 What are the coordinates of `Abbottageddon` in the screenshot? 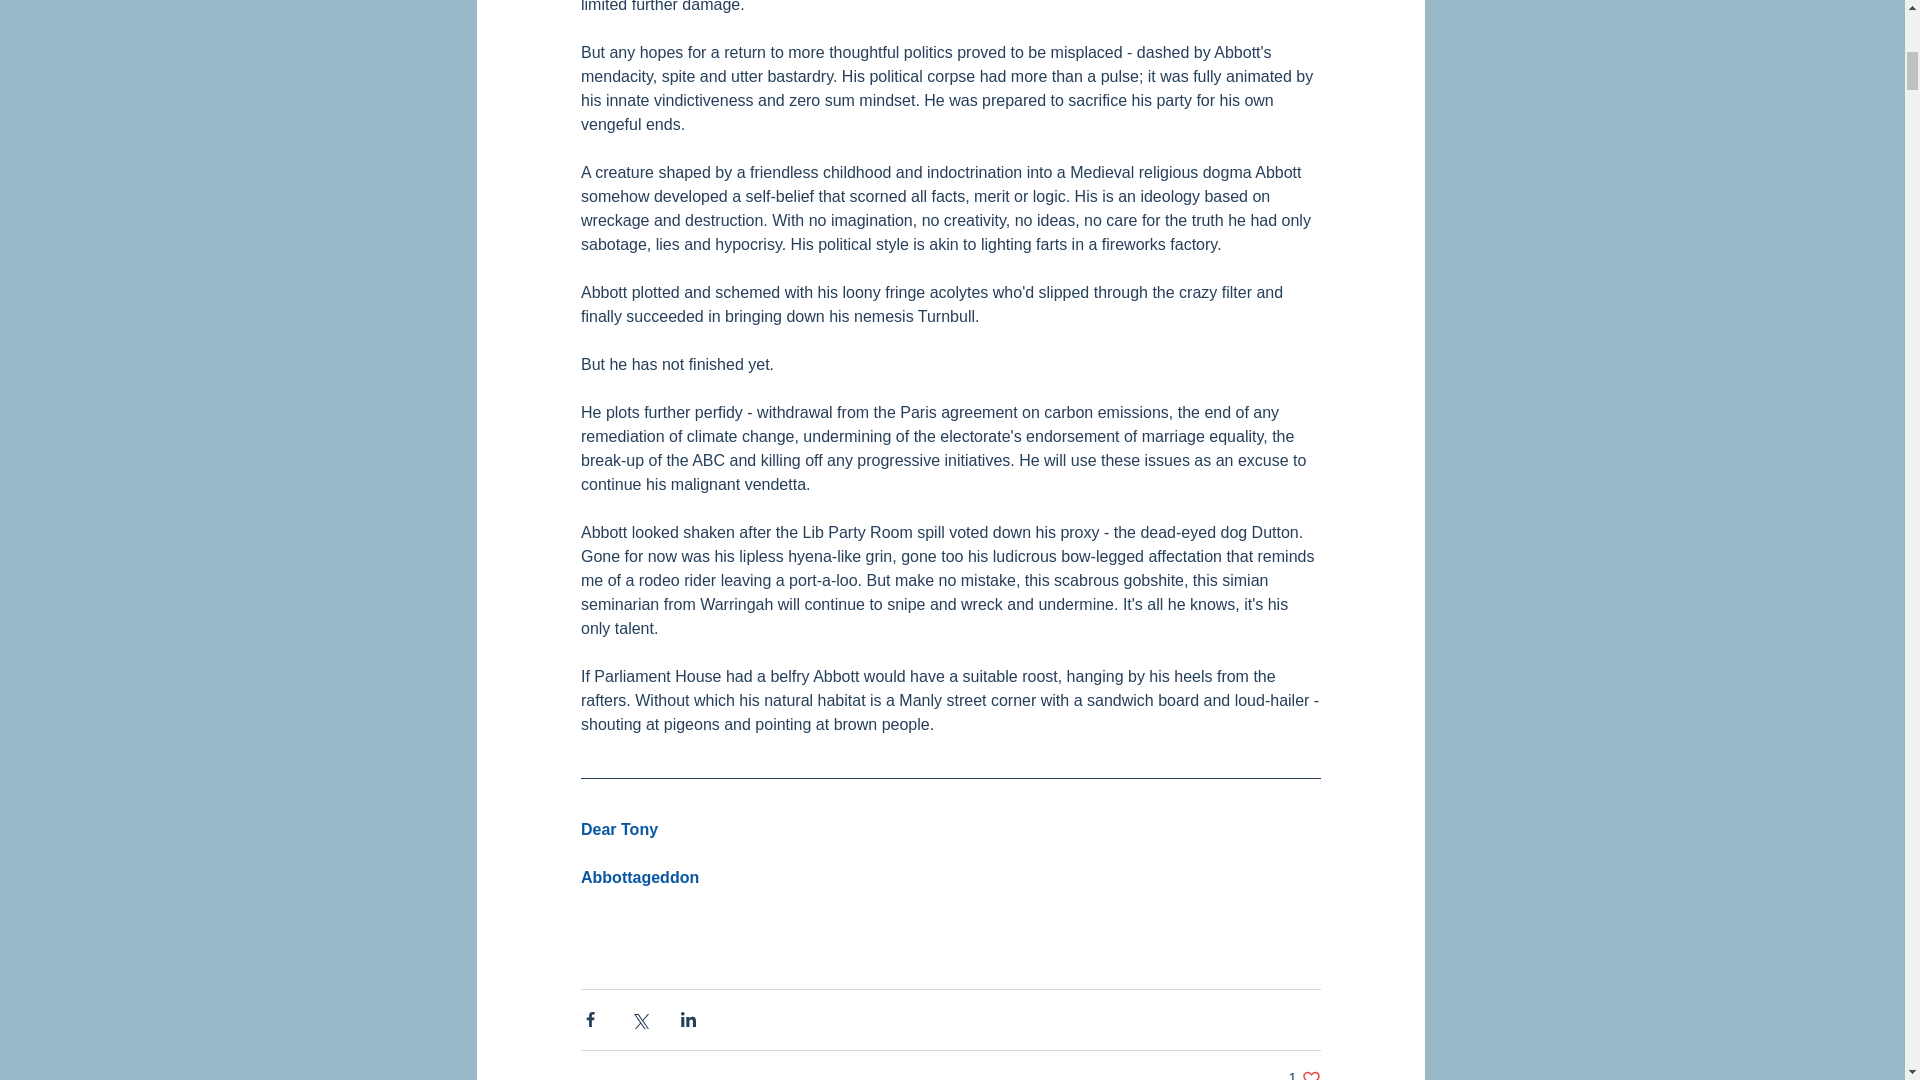 It's located at (1304, 1074).